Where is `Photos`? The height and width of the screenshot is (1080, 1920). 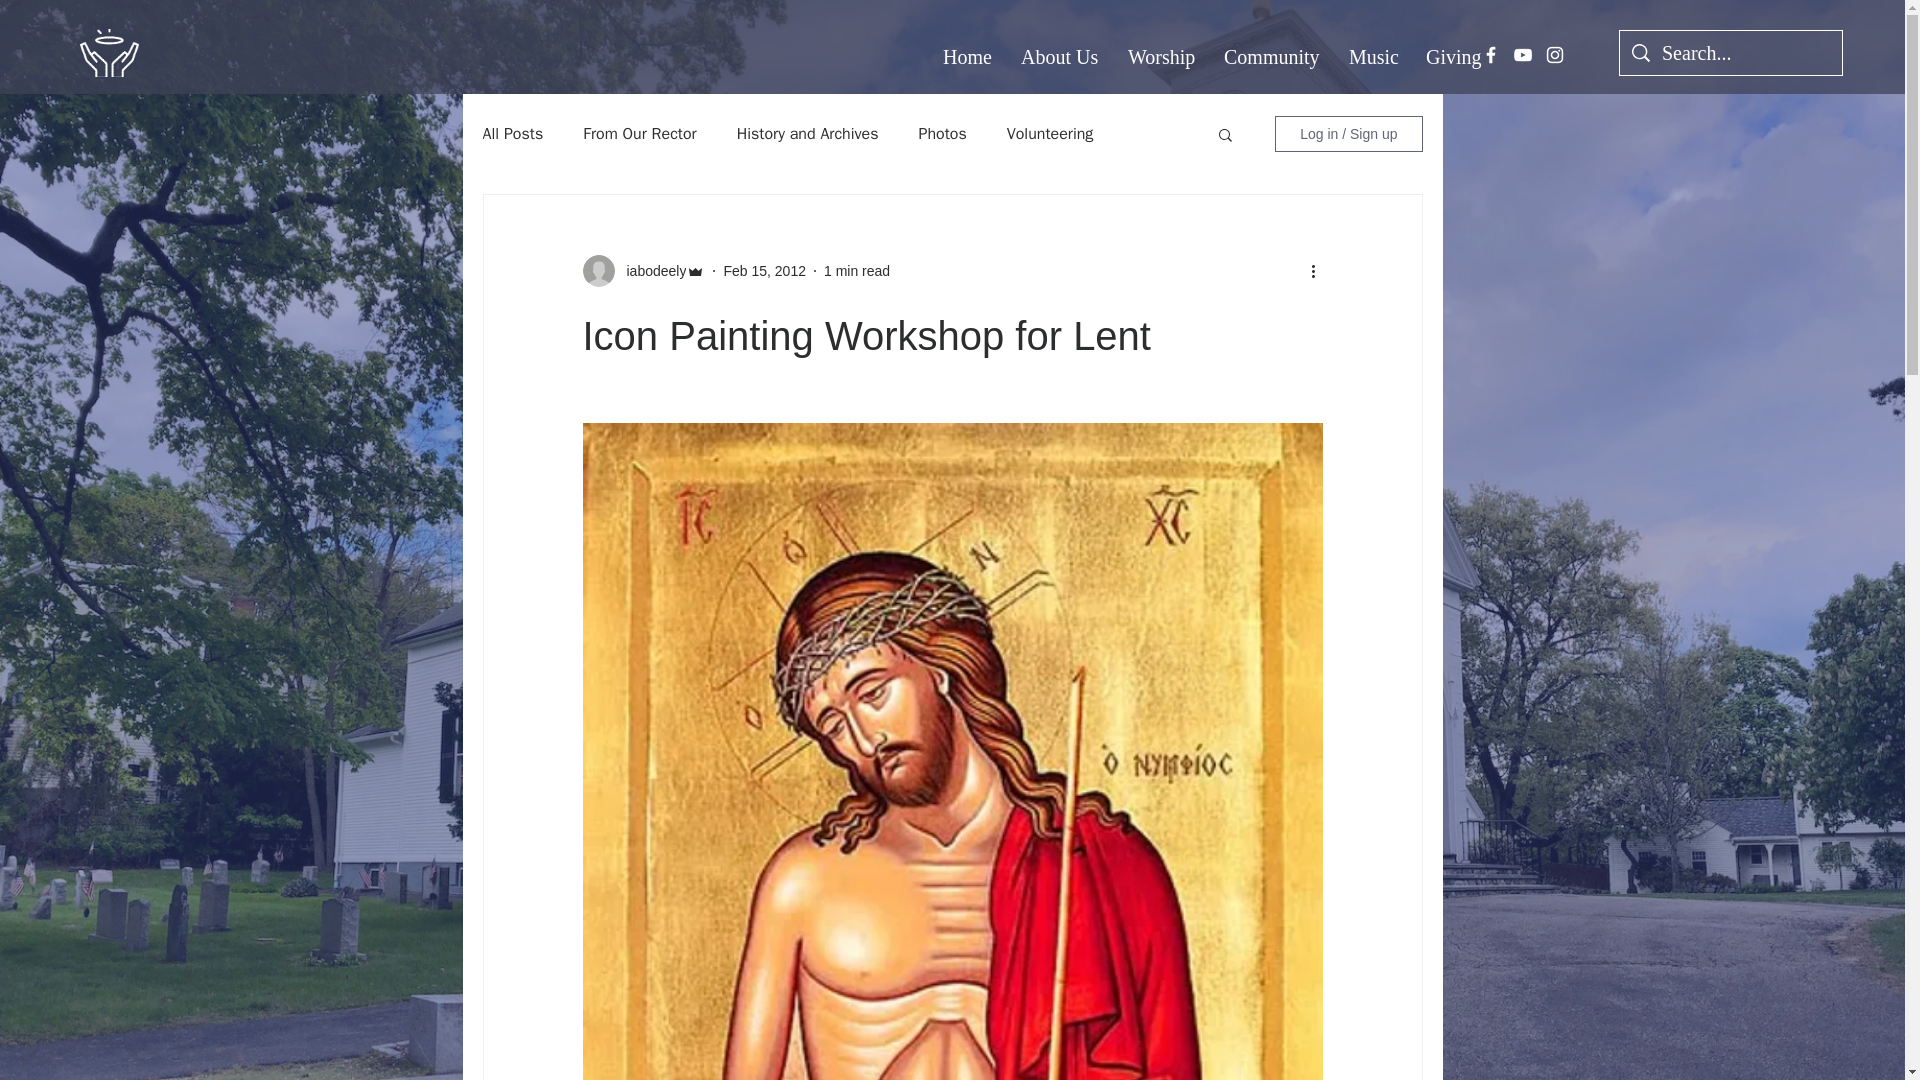 Photos is located at coordinates (943, 134).